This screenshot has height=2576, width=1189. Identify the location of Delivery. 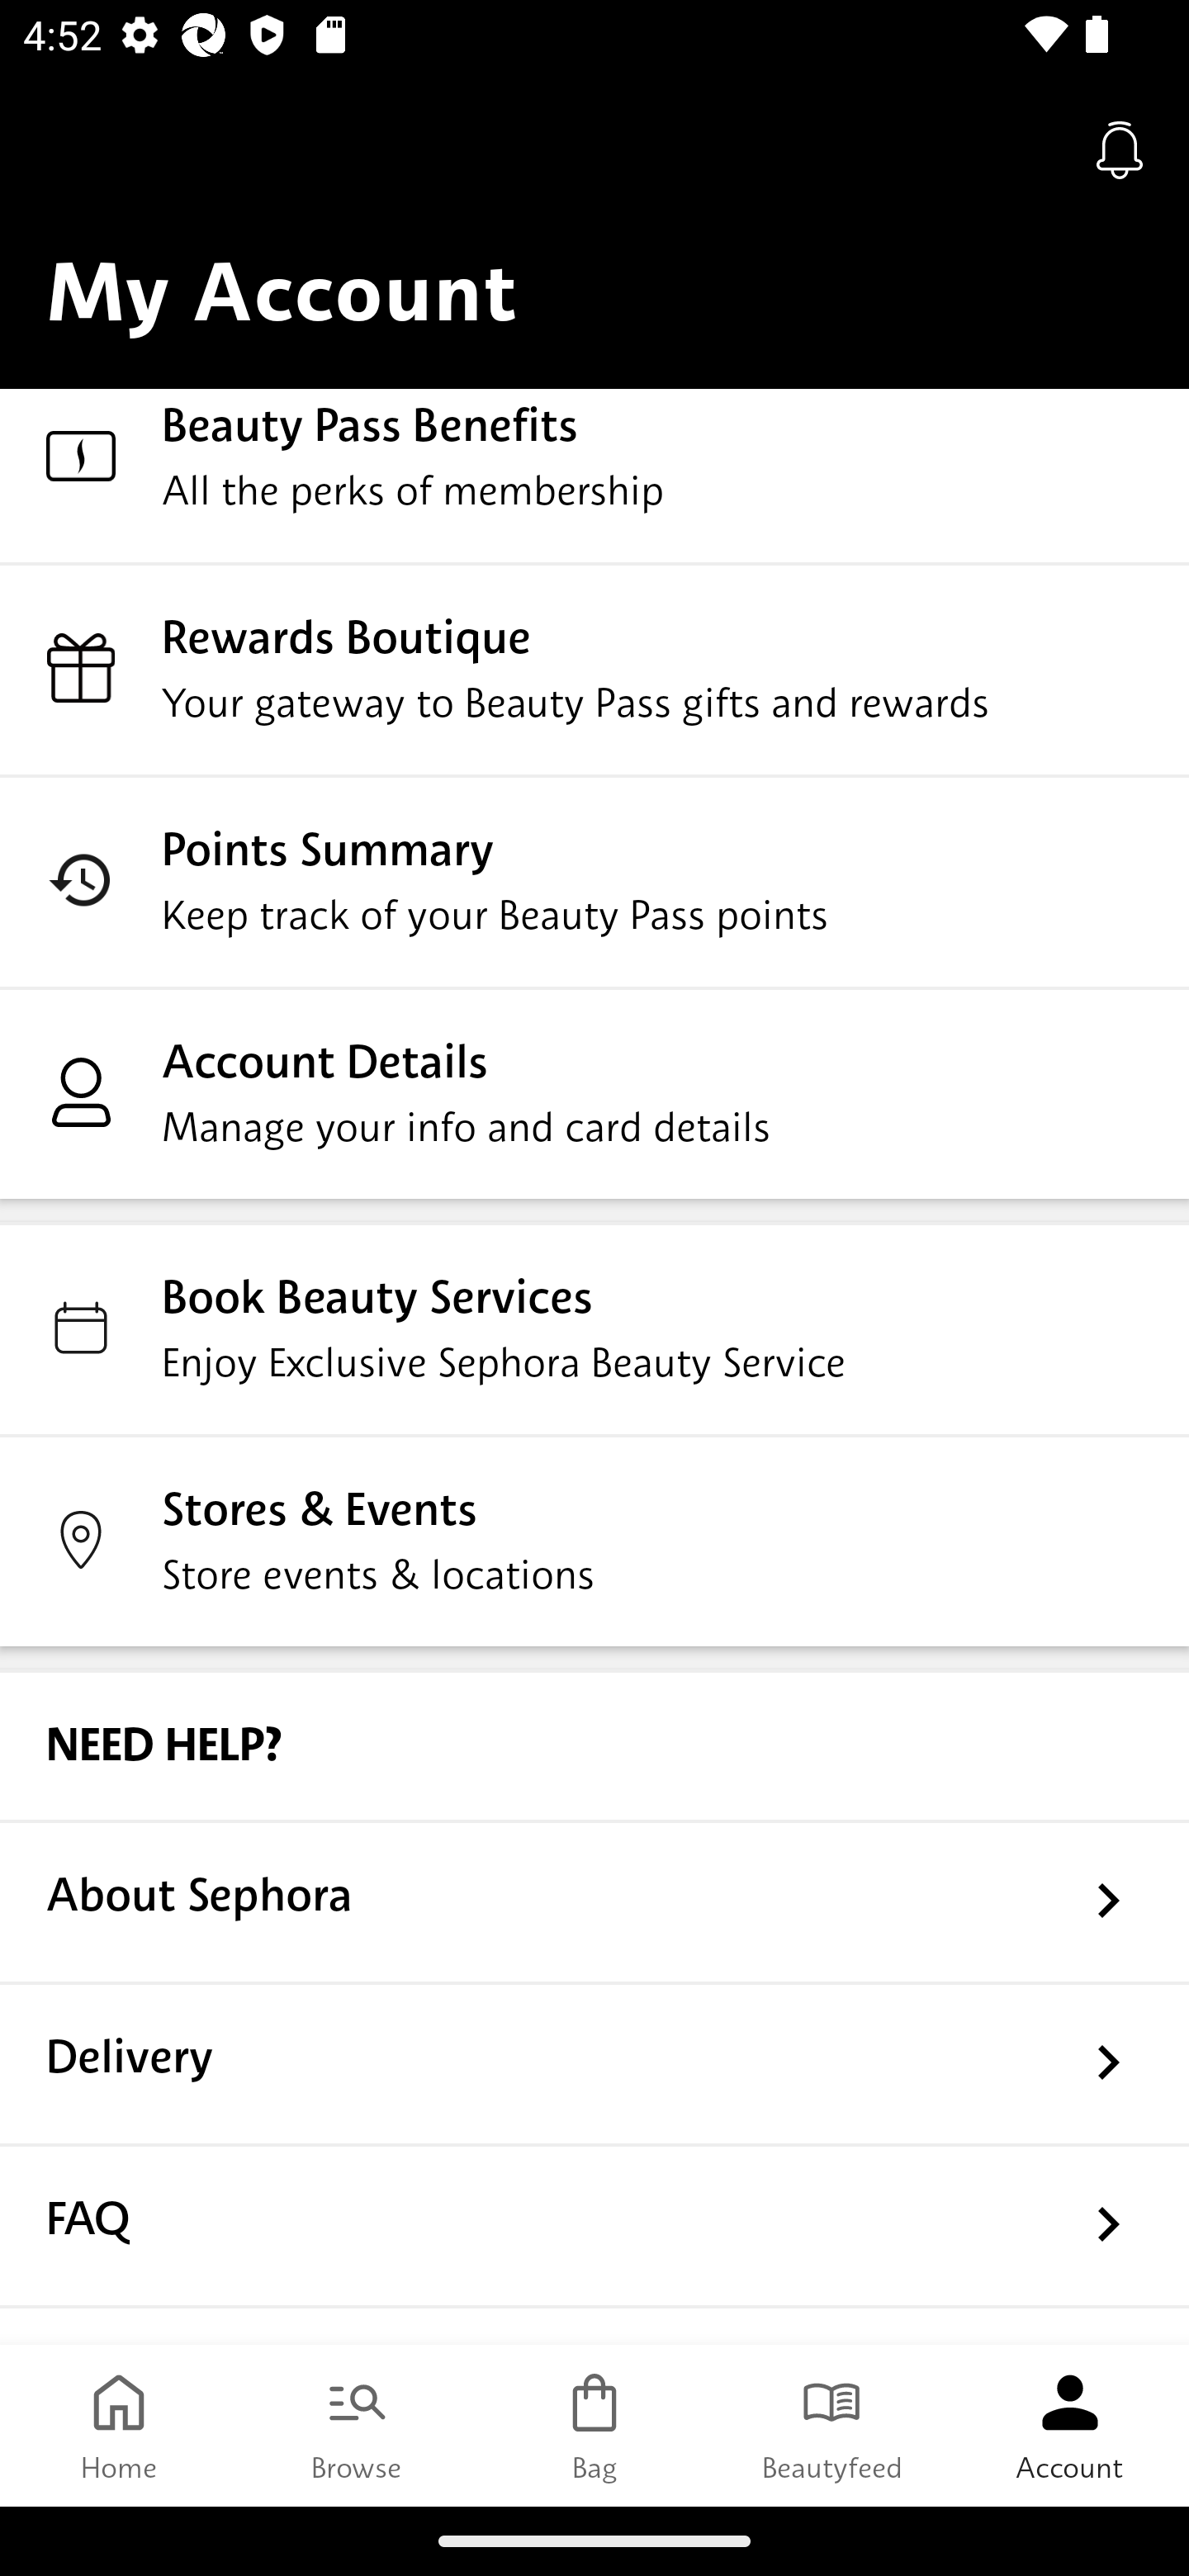
(594, 2062).